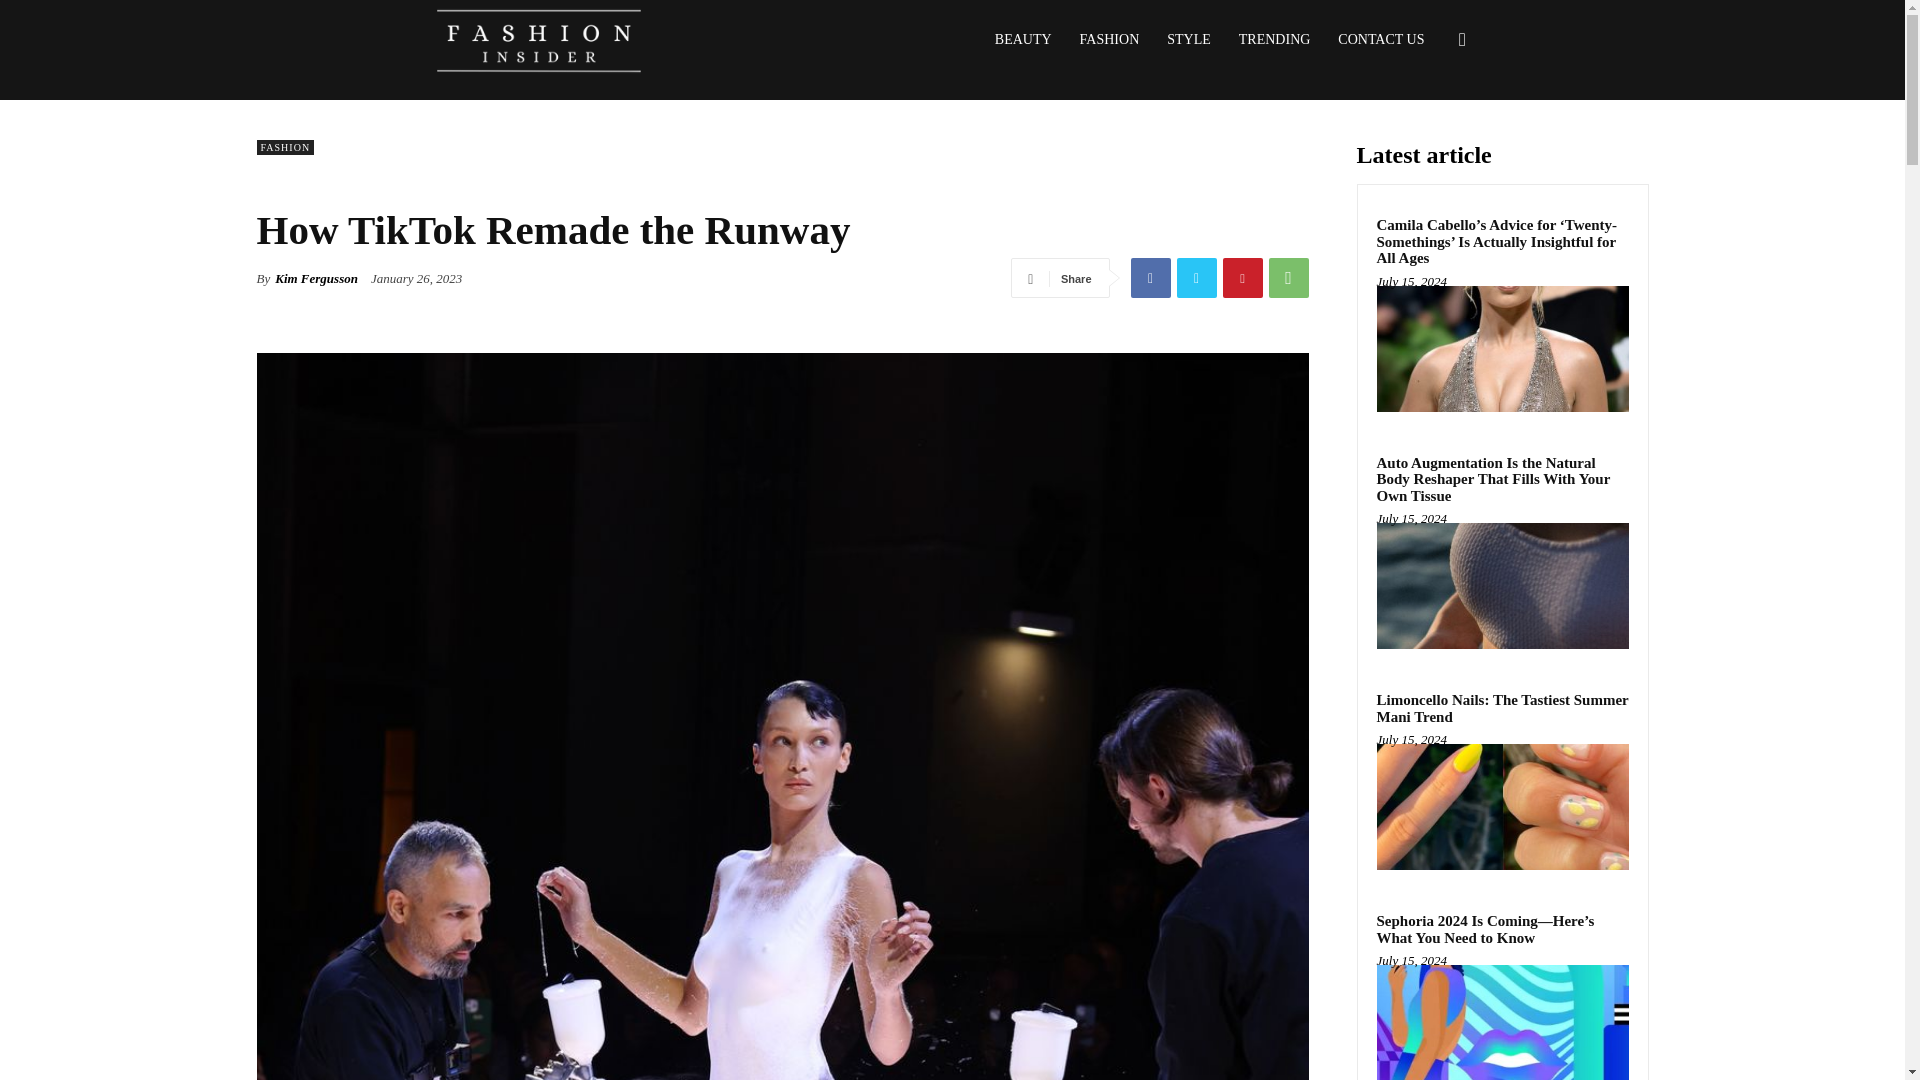 This screenshot has width=1920, height=1080. Describe the element at coordinates (1150, 278) in the screenshot. I see `Facebook` at that location.